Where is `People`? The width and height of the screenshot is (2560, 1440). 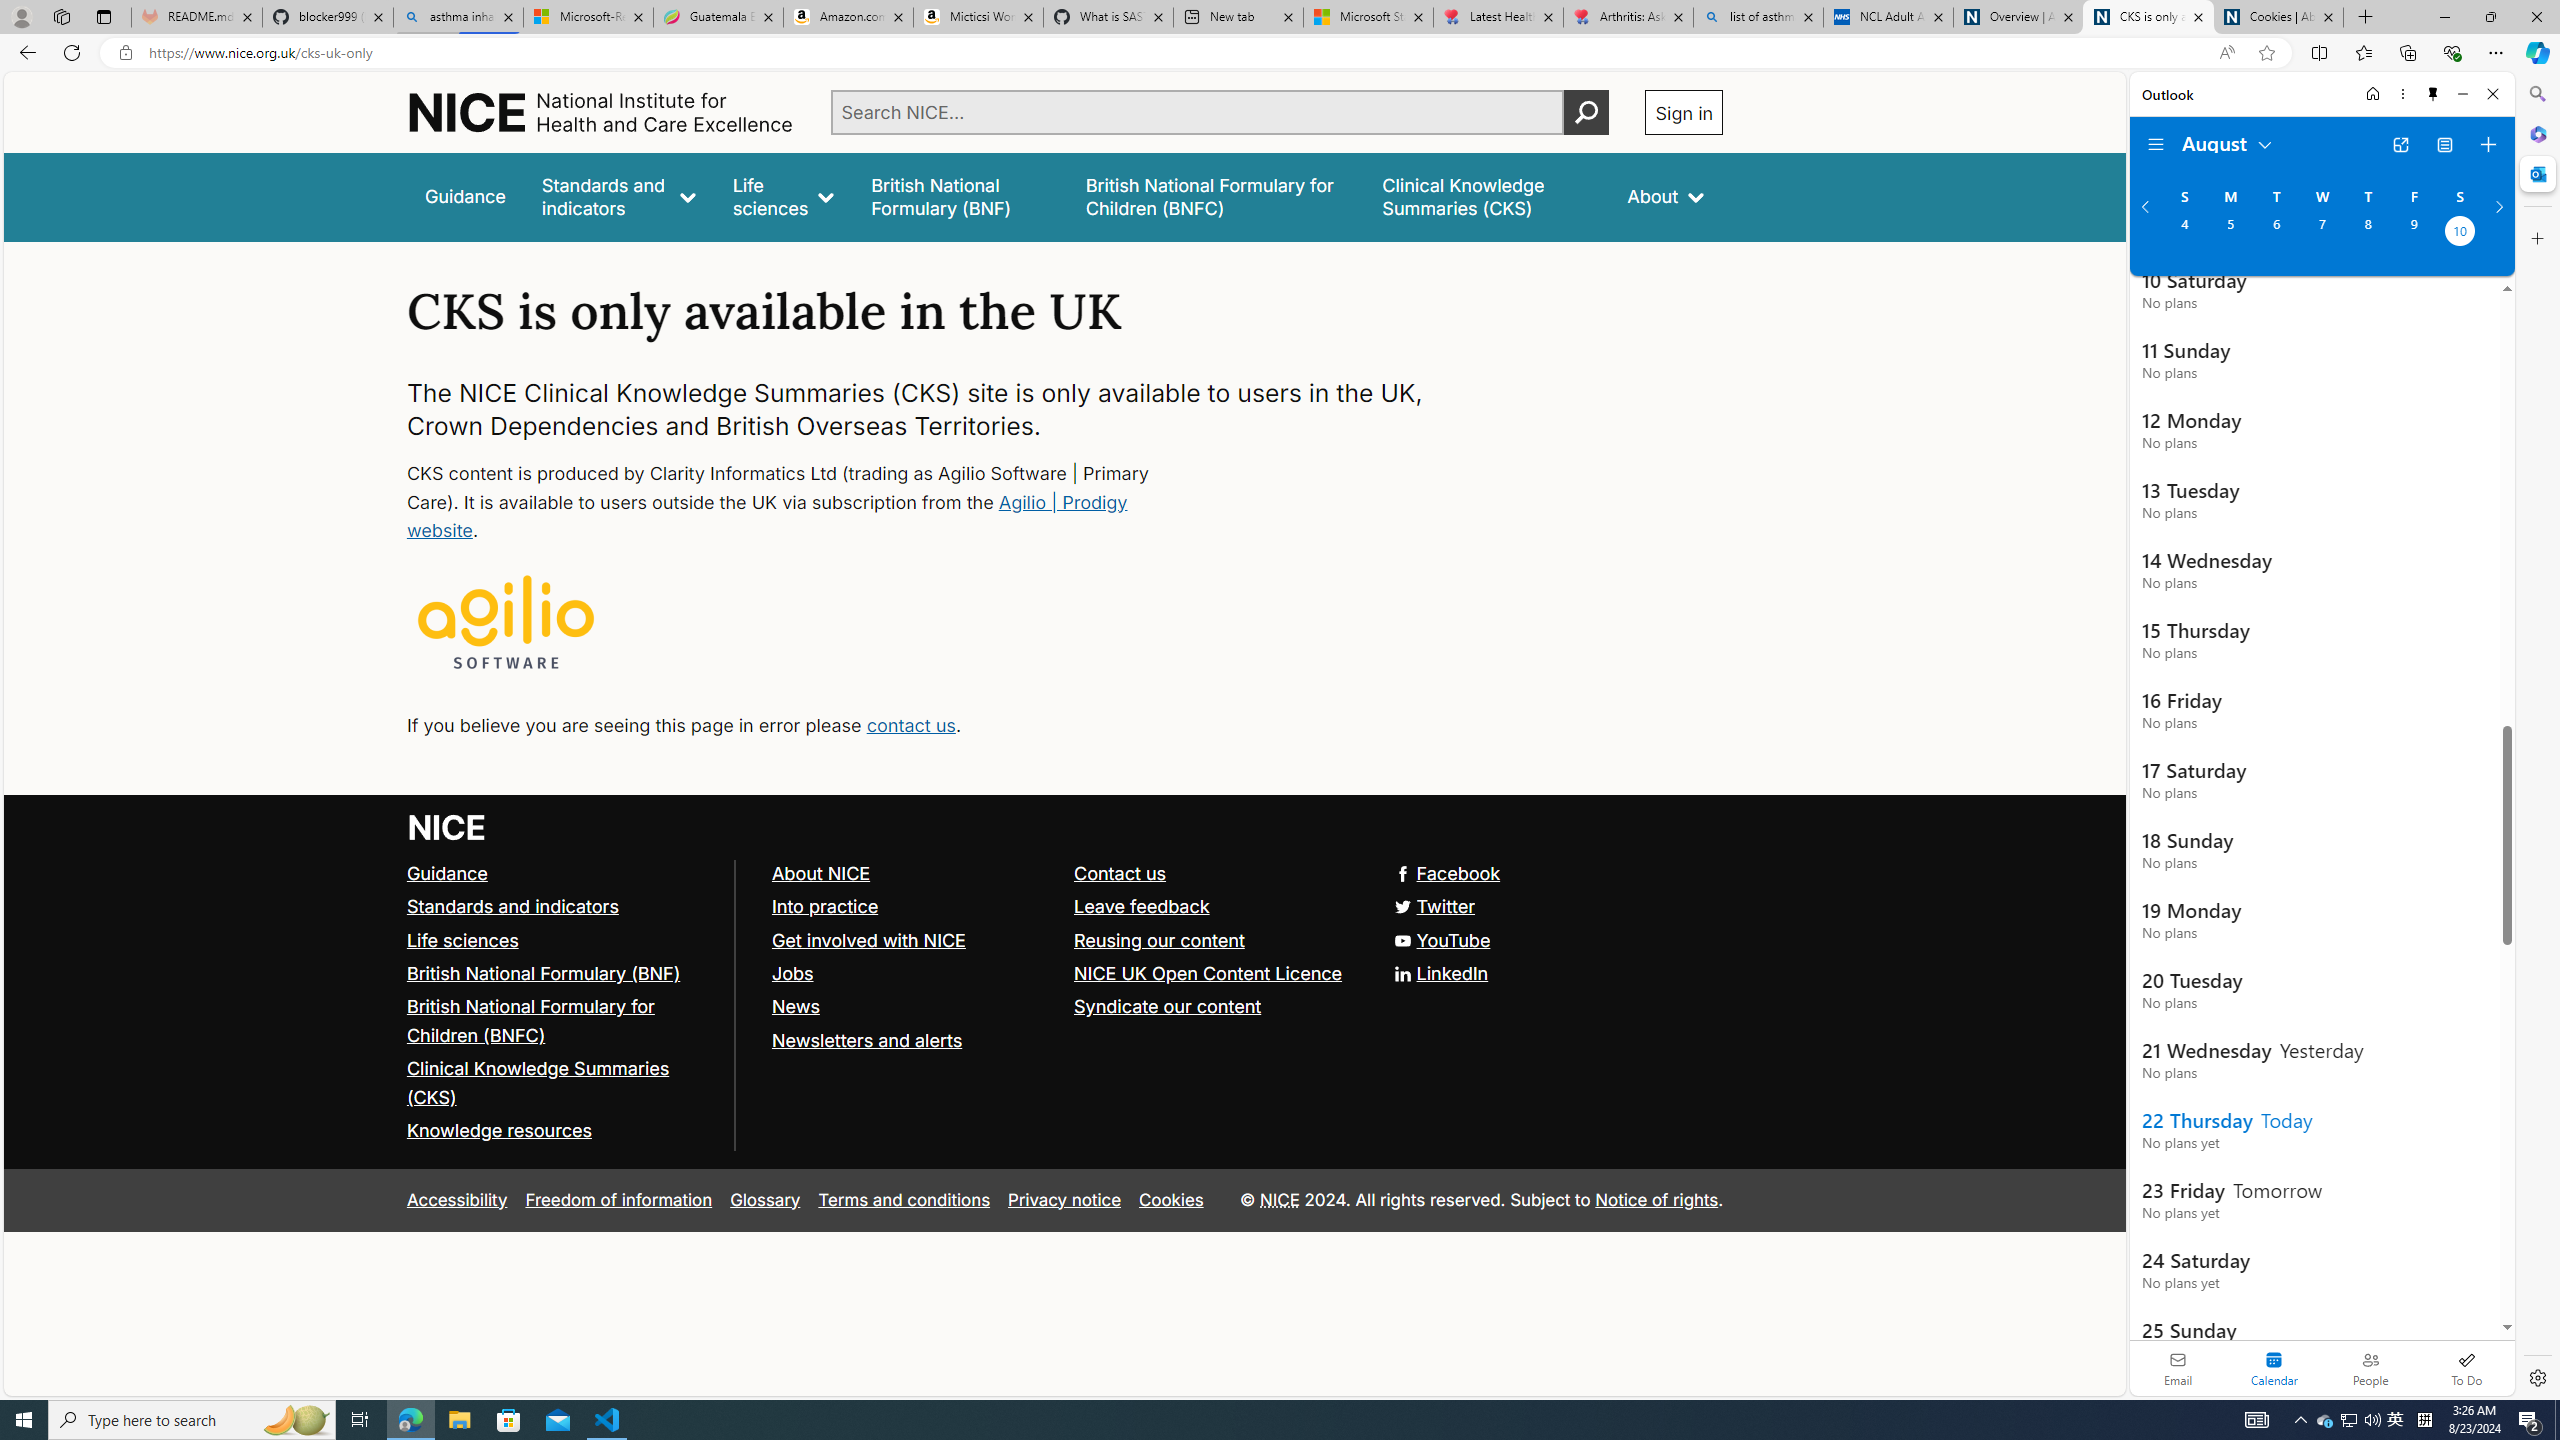 People is located at coordinates (2370, 1368).